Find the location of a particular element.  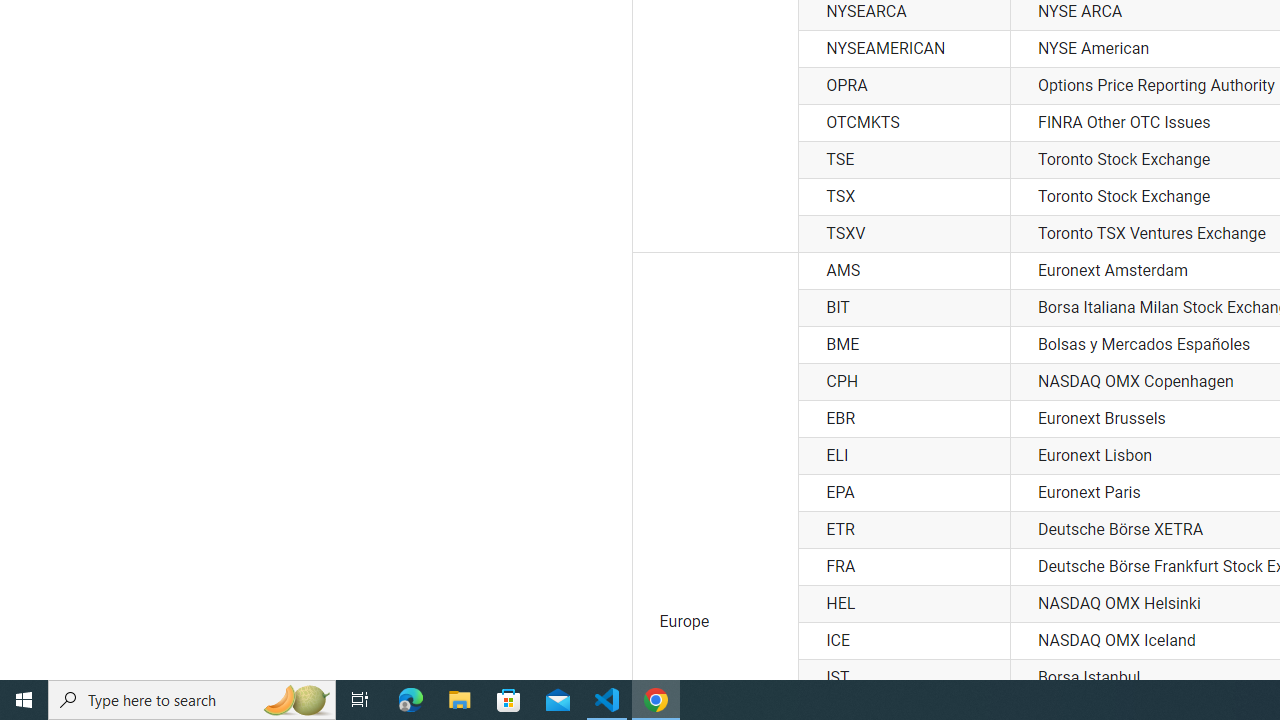

ETR is located at coordinates (904, 530).